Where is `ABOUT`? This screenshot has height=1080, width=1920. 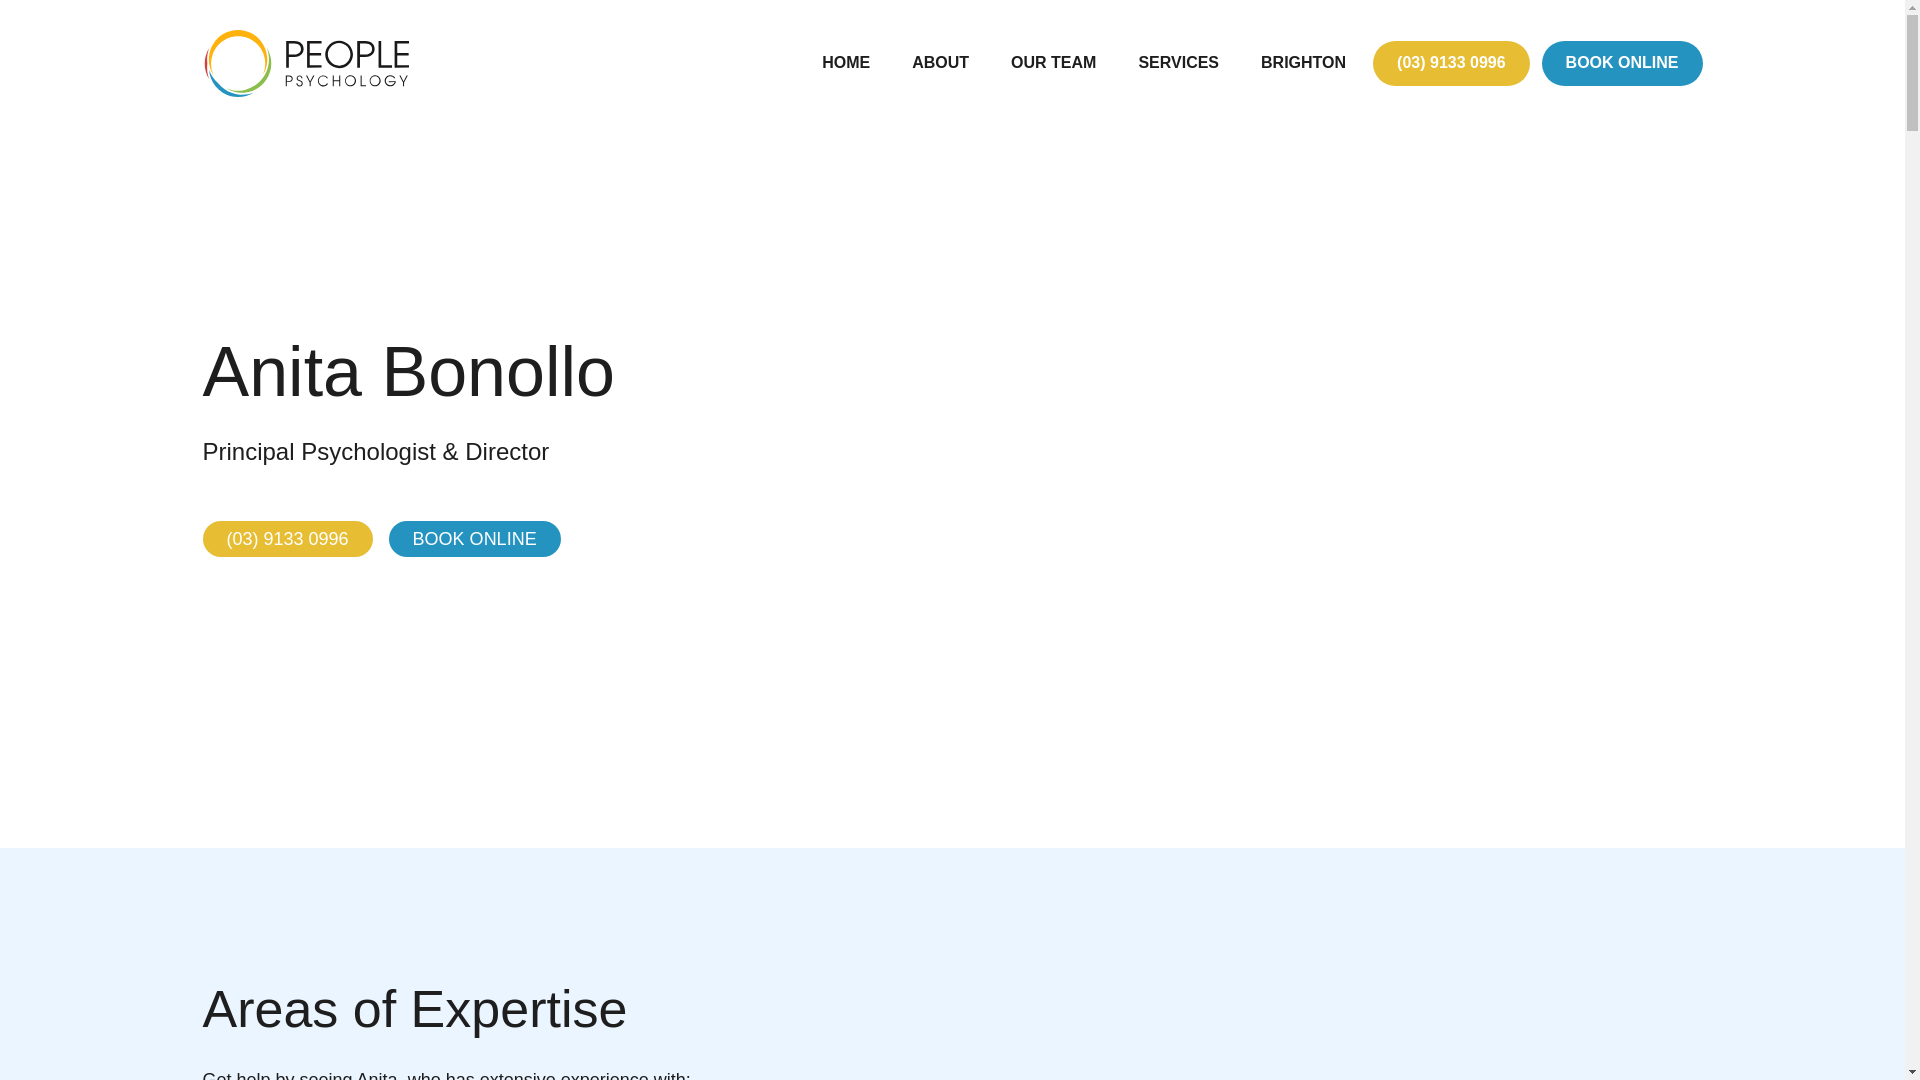
ABOUT is located at coordinates (940, 62).